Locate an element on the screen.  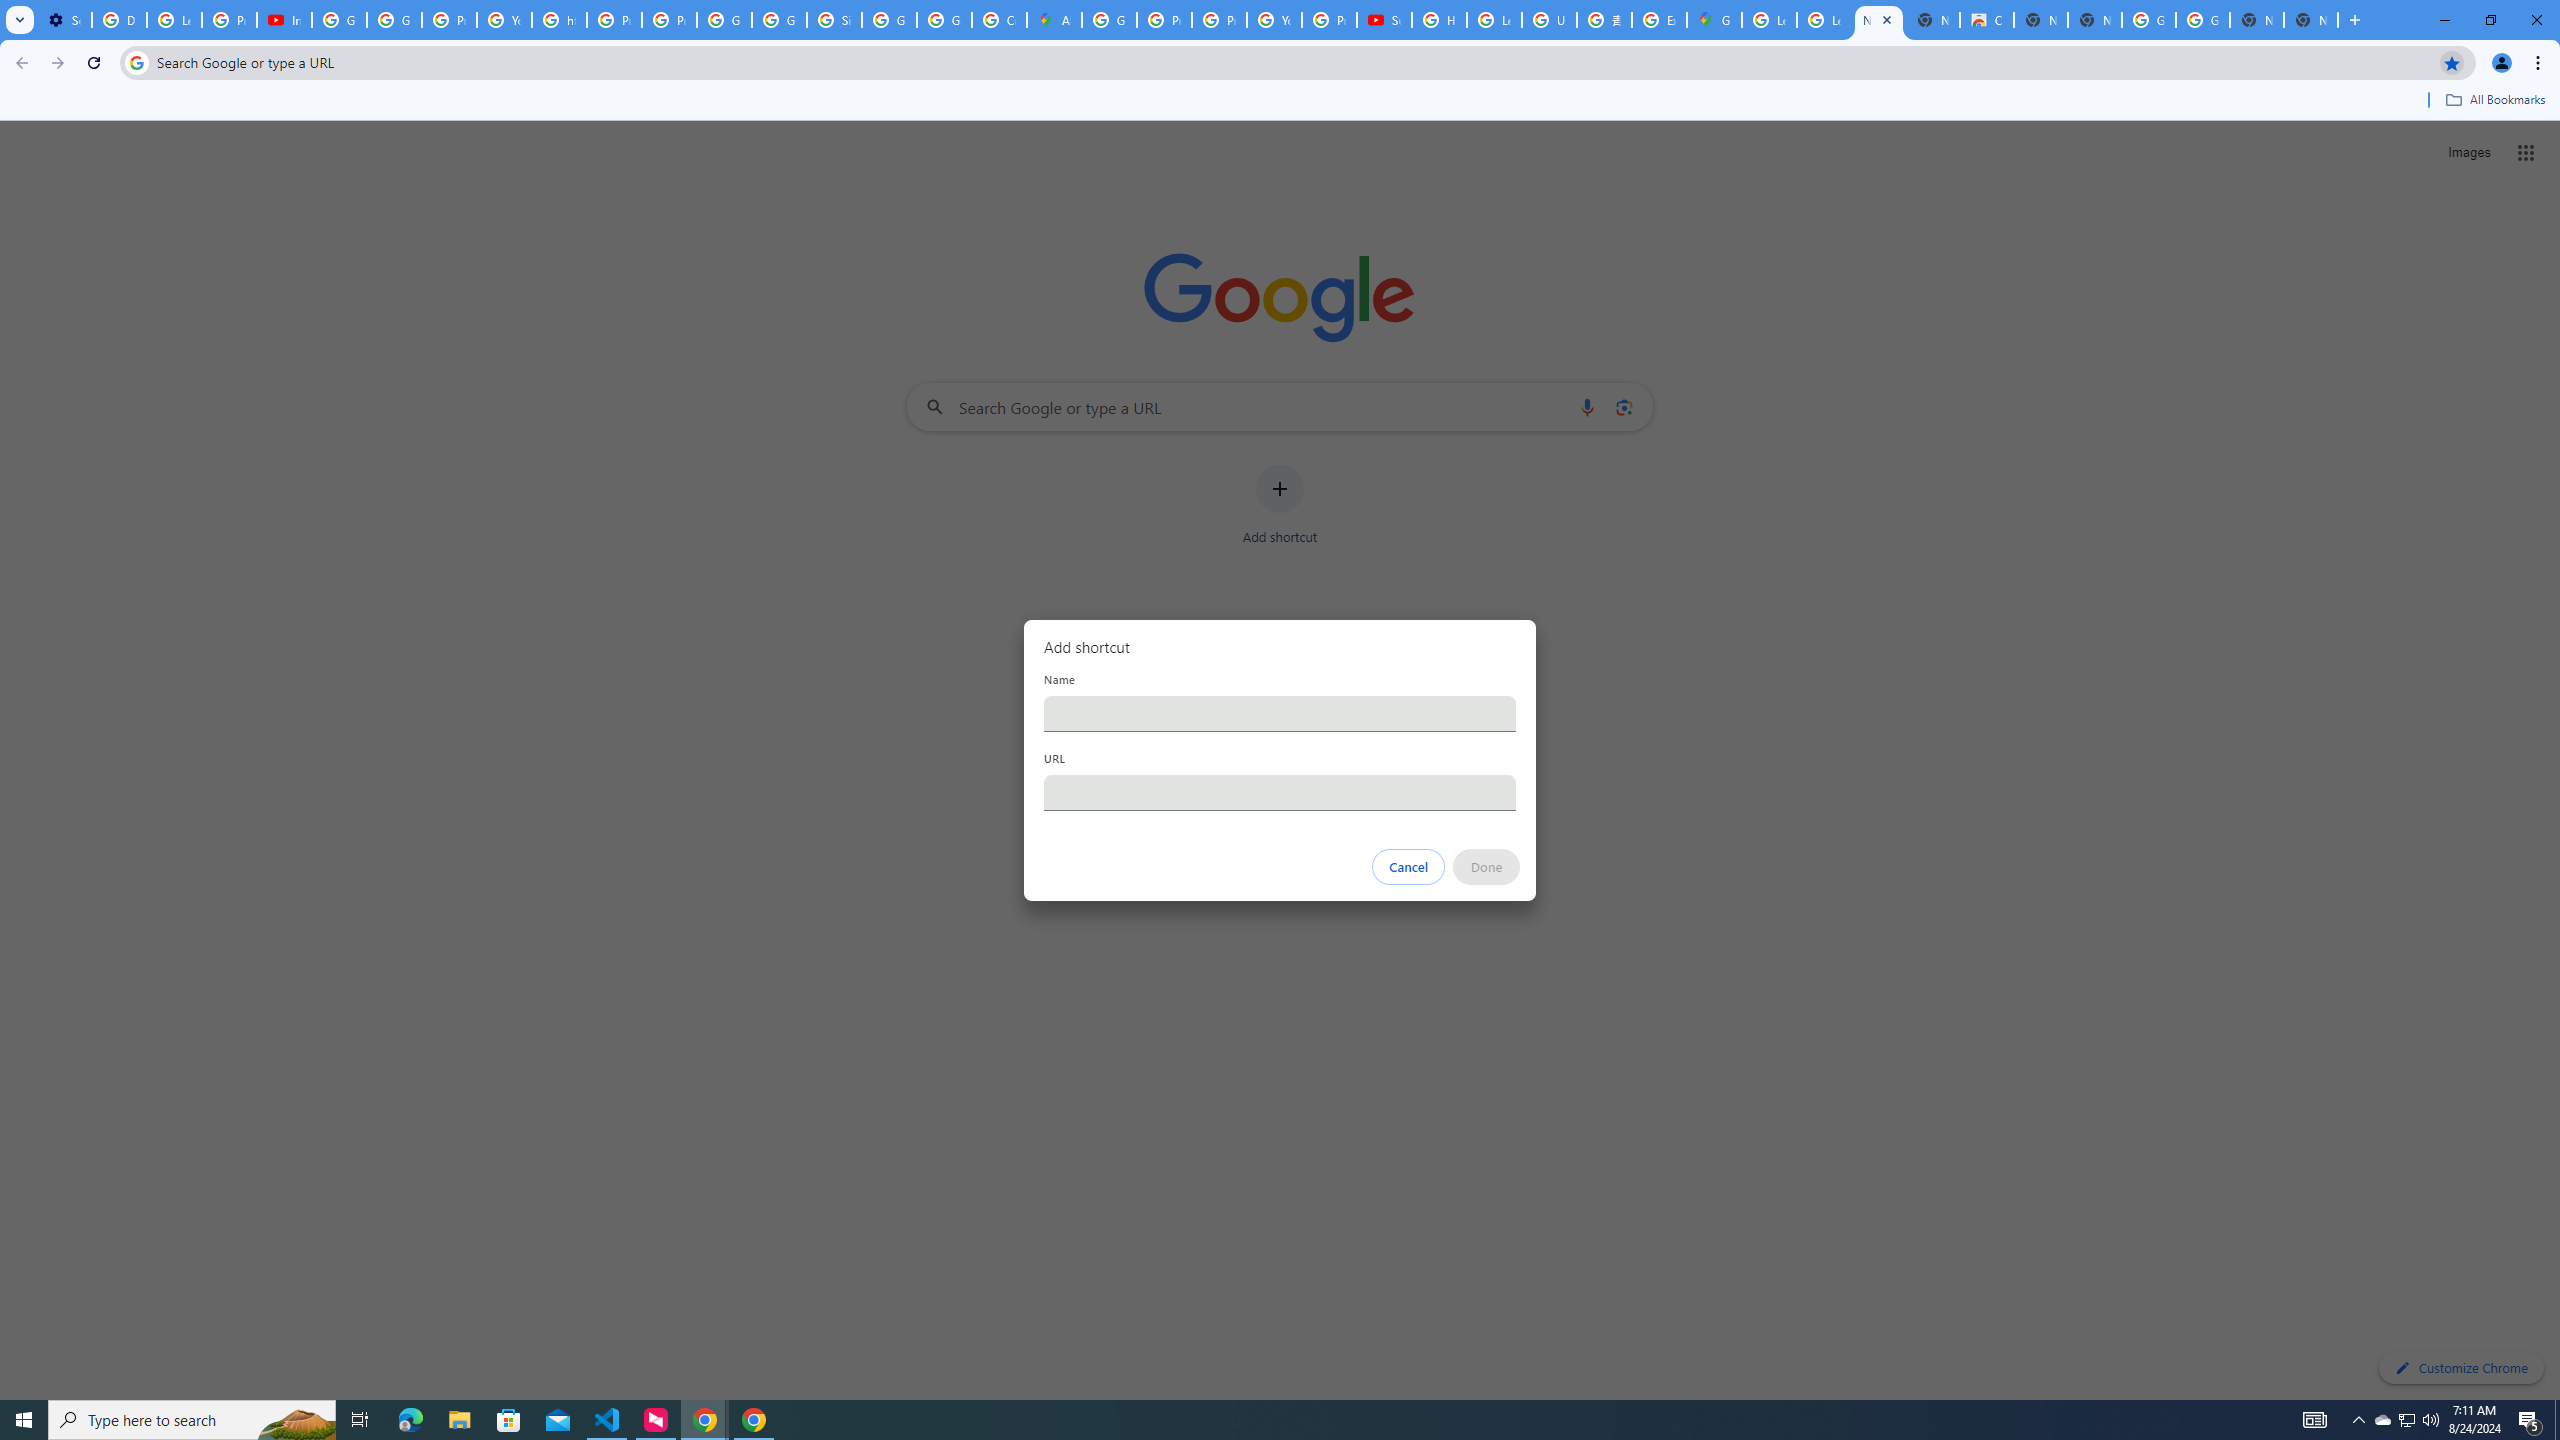
Name is located at coordinates (1280, 713).